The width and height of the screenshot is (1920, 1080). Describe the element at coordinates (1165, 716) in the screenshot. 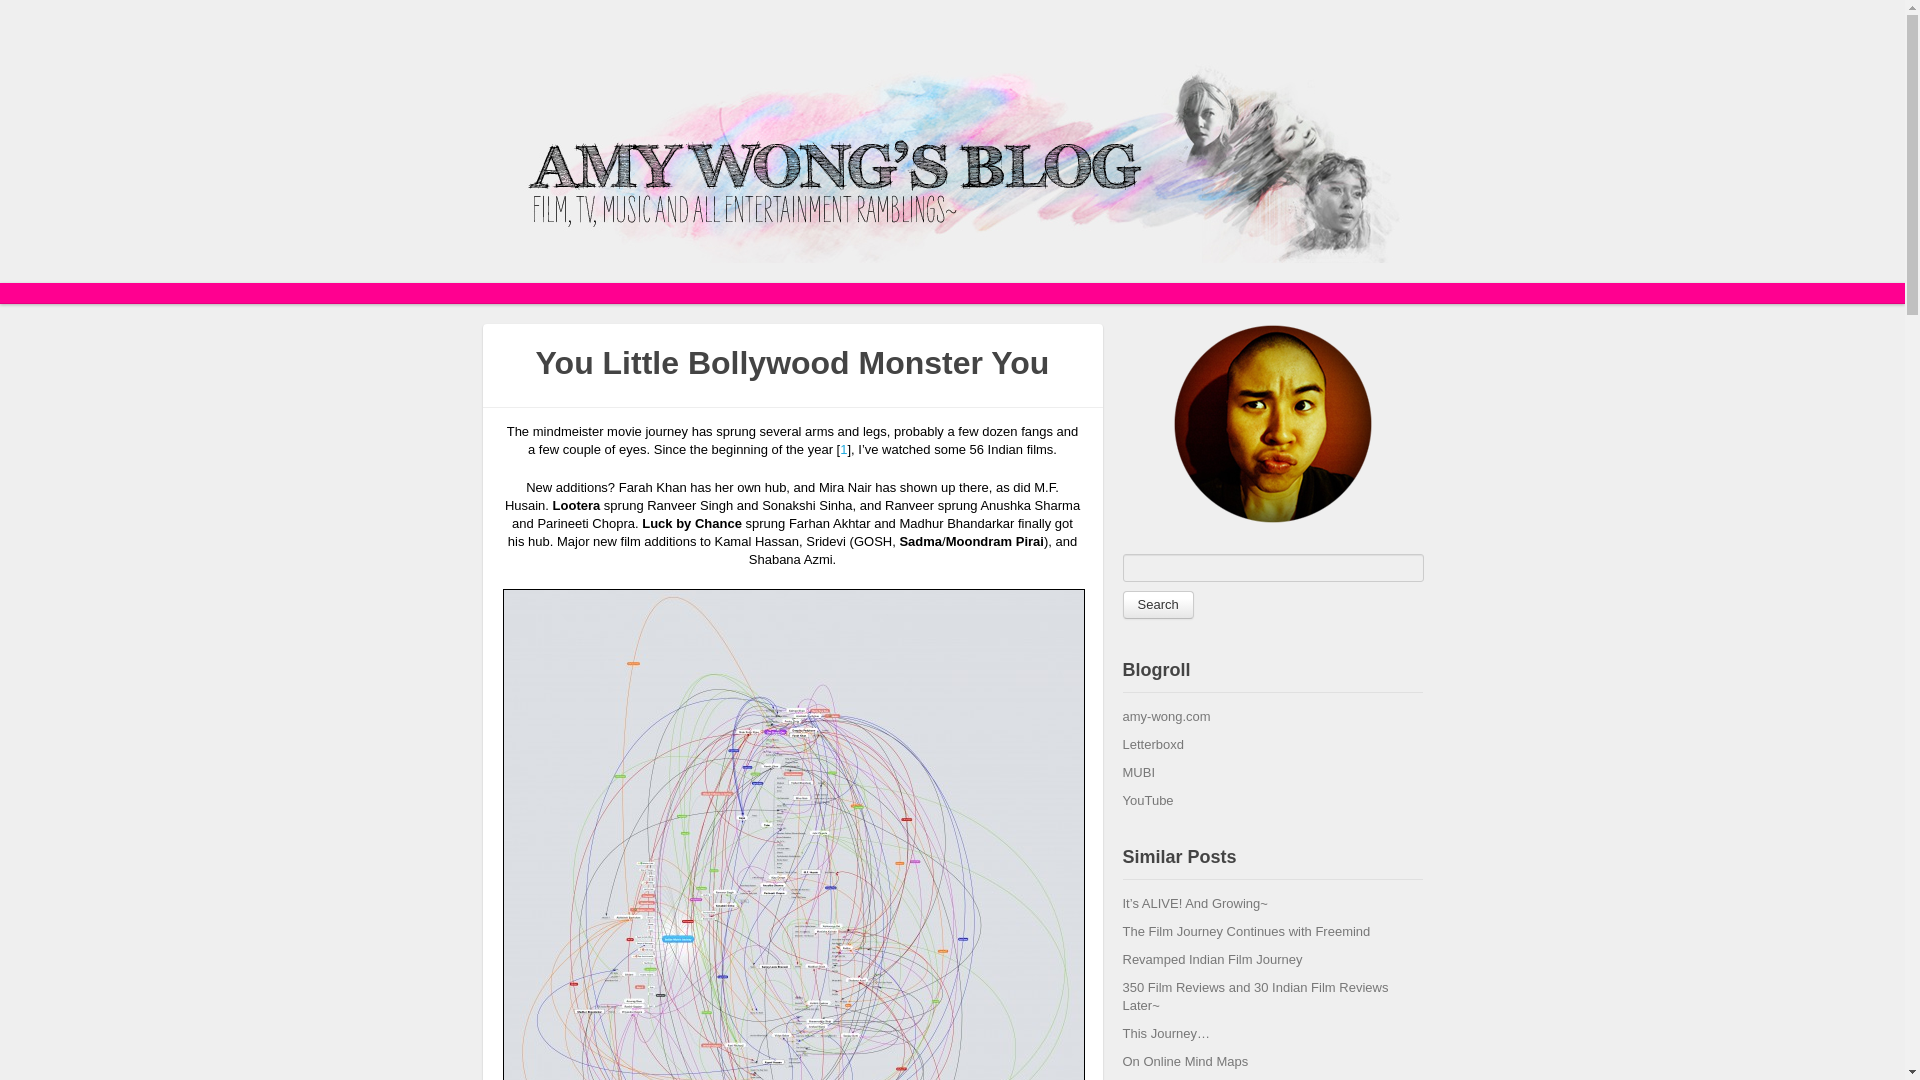

I see `amy-wong.com` at that location.